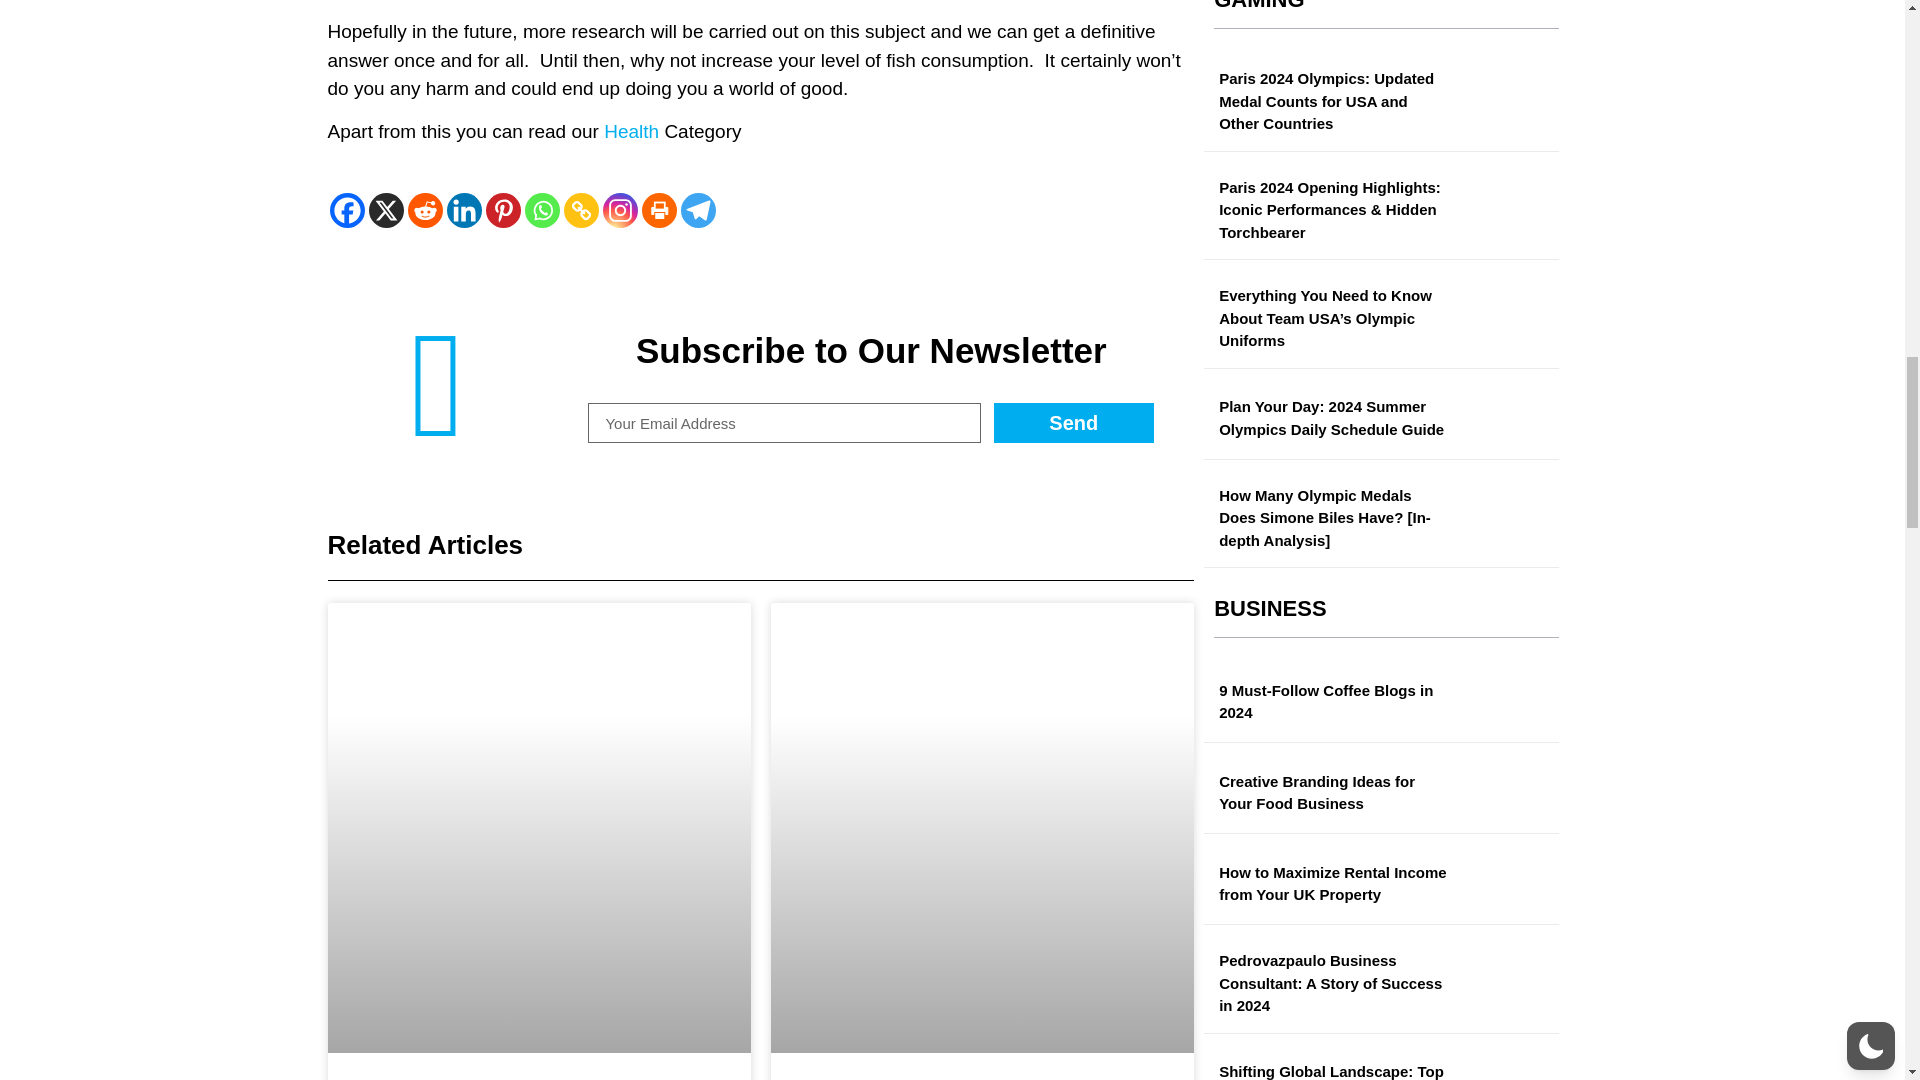 Image resolution: width=1920 pixels, height=1080 pixels. What do you see at coordinates (541, 210) in the screenshot?
I see `Whatsapp` at bounding box center [541, 210].